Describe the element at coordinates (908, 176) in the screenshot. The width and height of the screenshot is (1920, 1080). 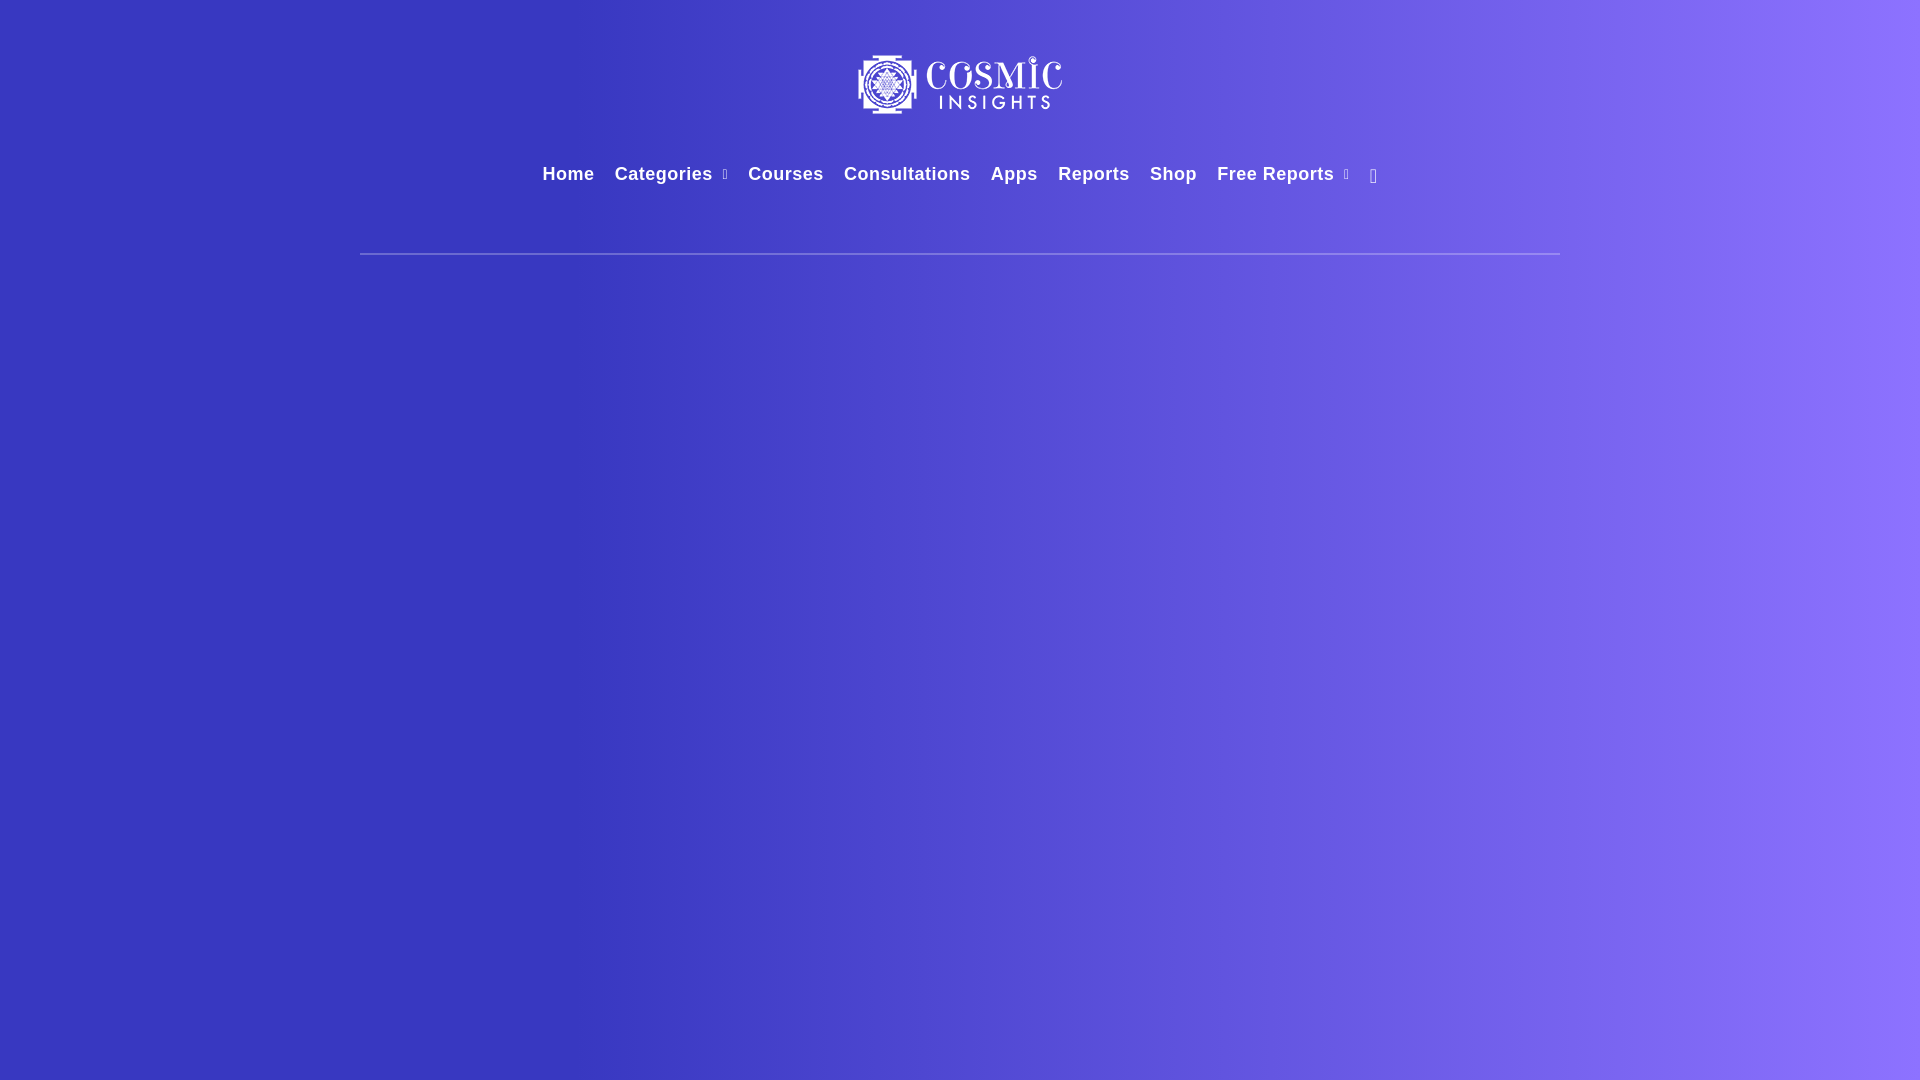
I see `Consultations` at that location.